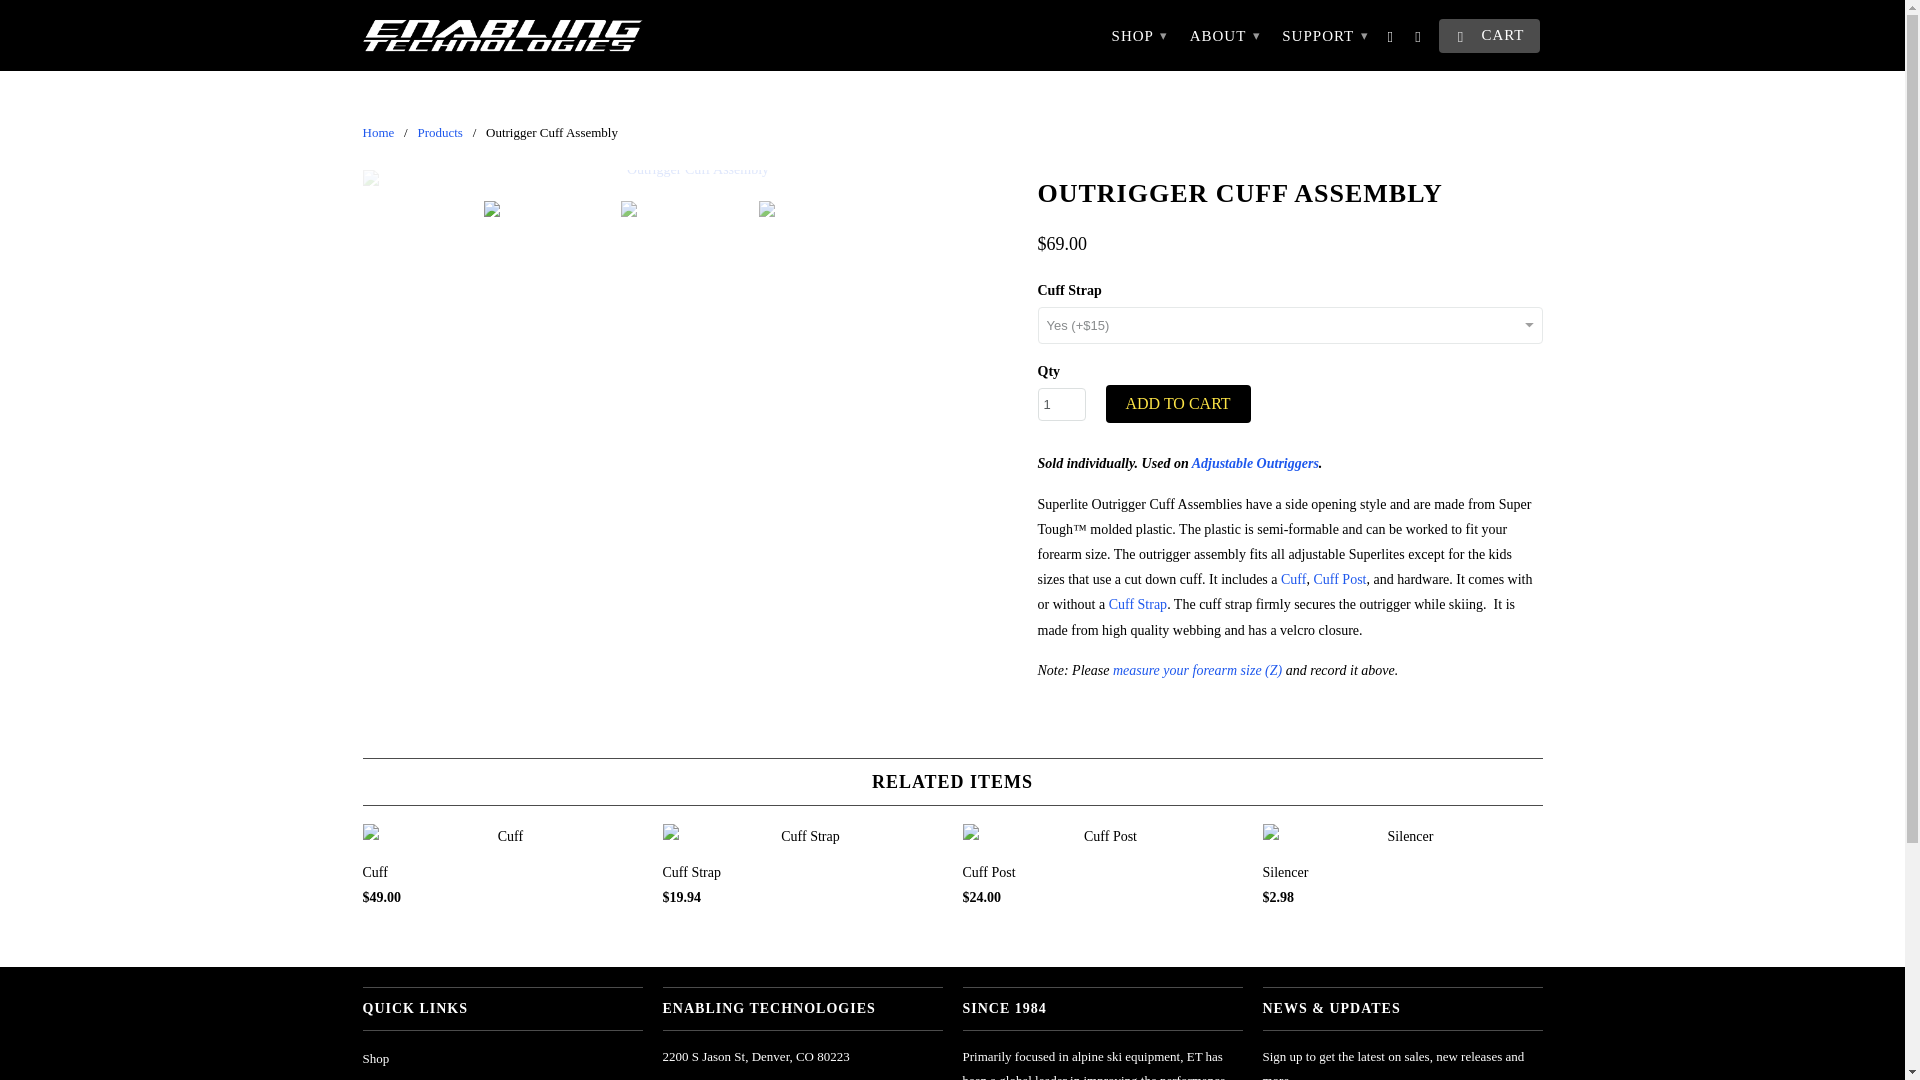 The height and width of the screenshot is (1080, 1920). Describe the element at coordinates (1062, 404) in the screenshot. I see `1` at that location.